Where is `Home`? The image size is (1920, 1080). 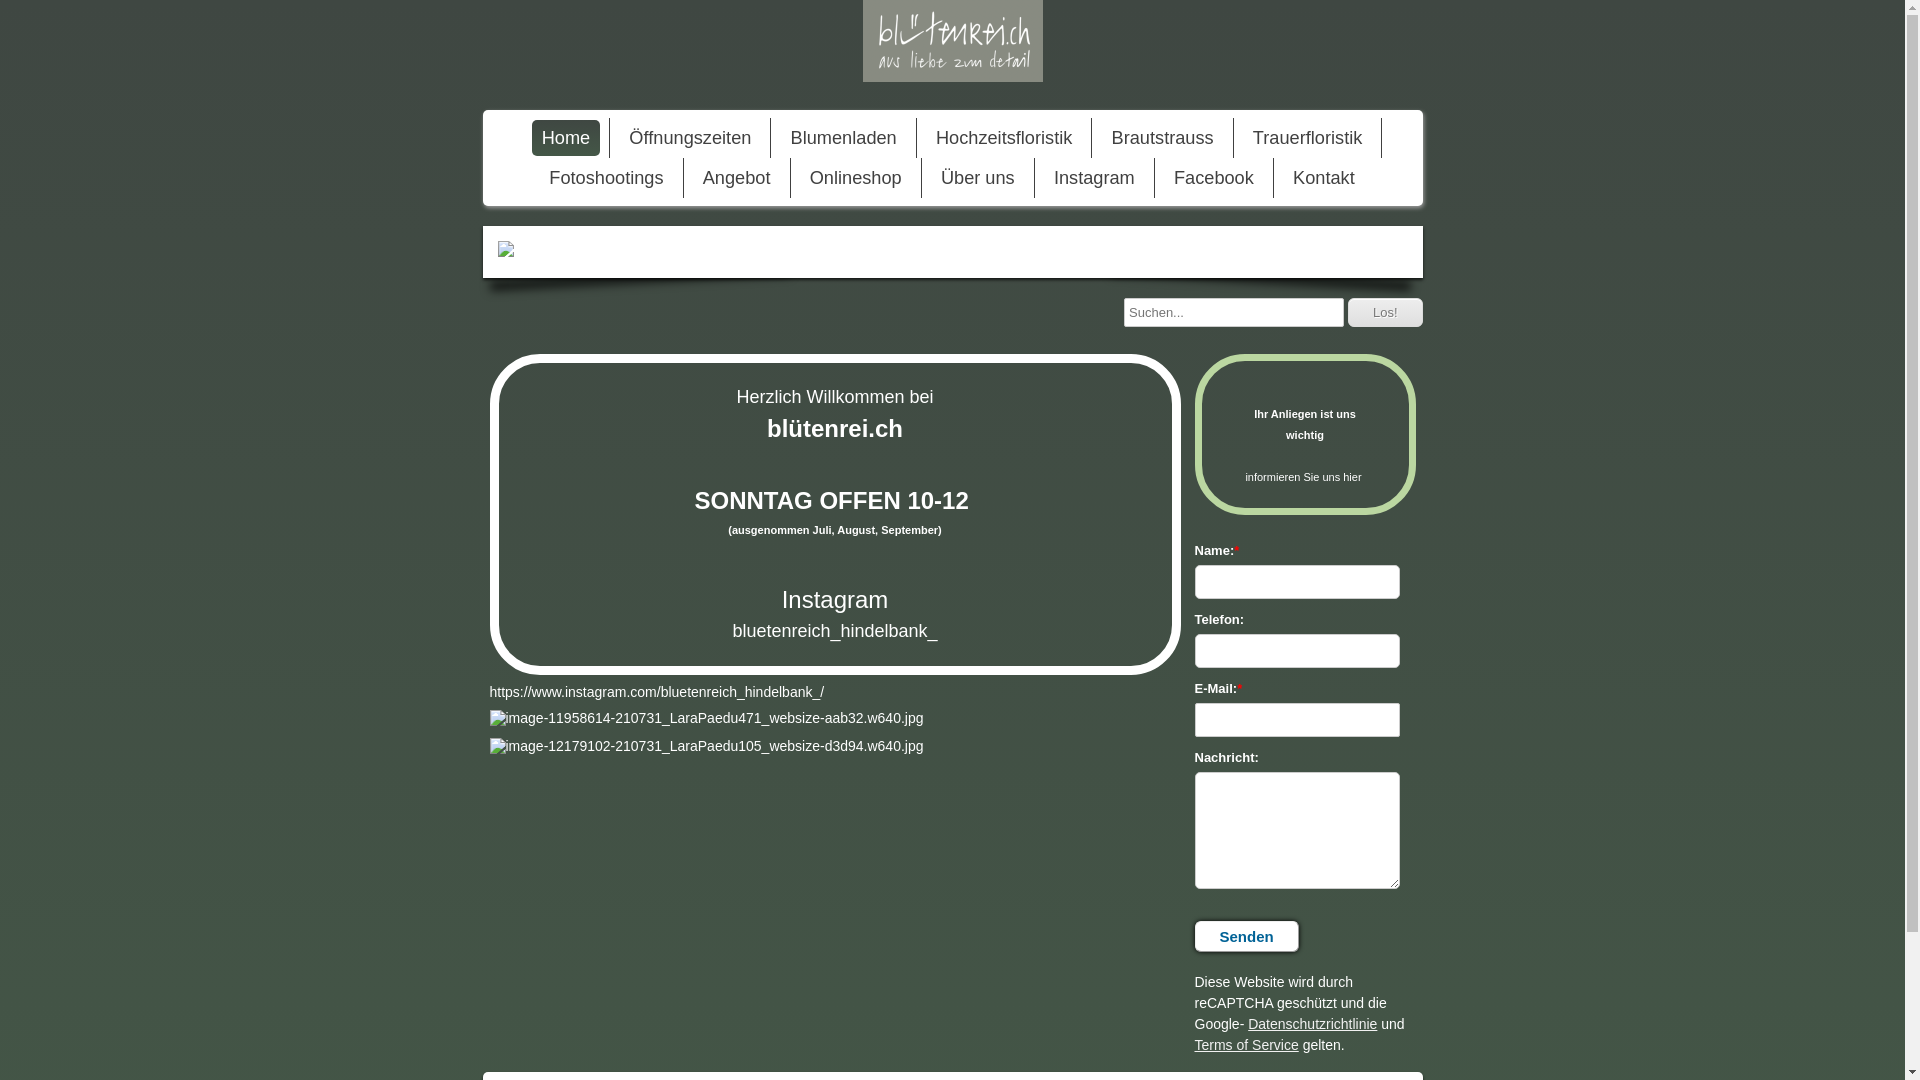
Home is located at coordinates (566, 138).